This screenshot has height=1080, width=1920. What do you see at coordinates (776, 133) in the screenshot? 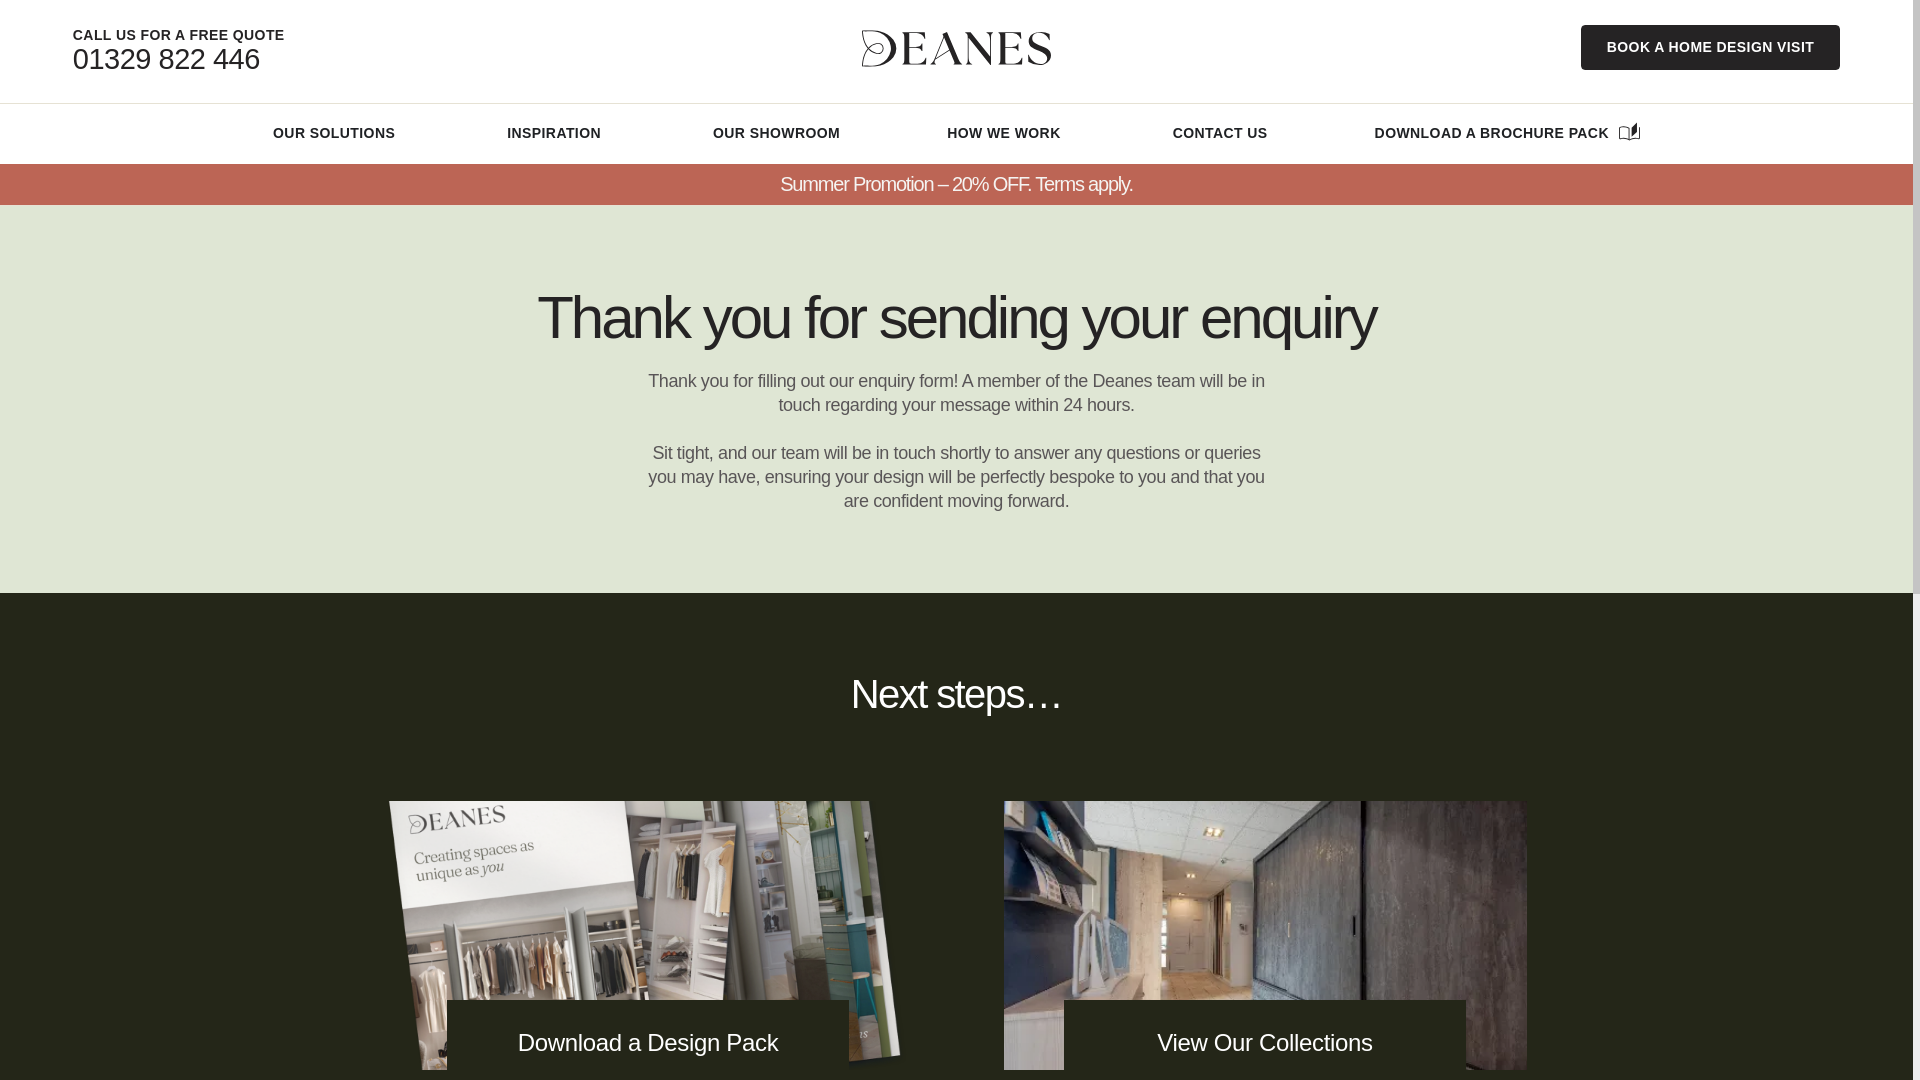
I see `OUR SHOWROOM` at bounding box center [776, 133].